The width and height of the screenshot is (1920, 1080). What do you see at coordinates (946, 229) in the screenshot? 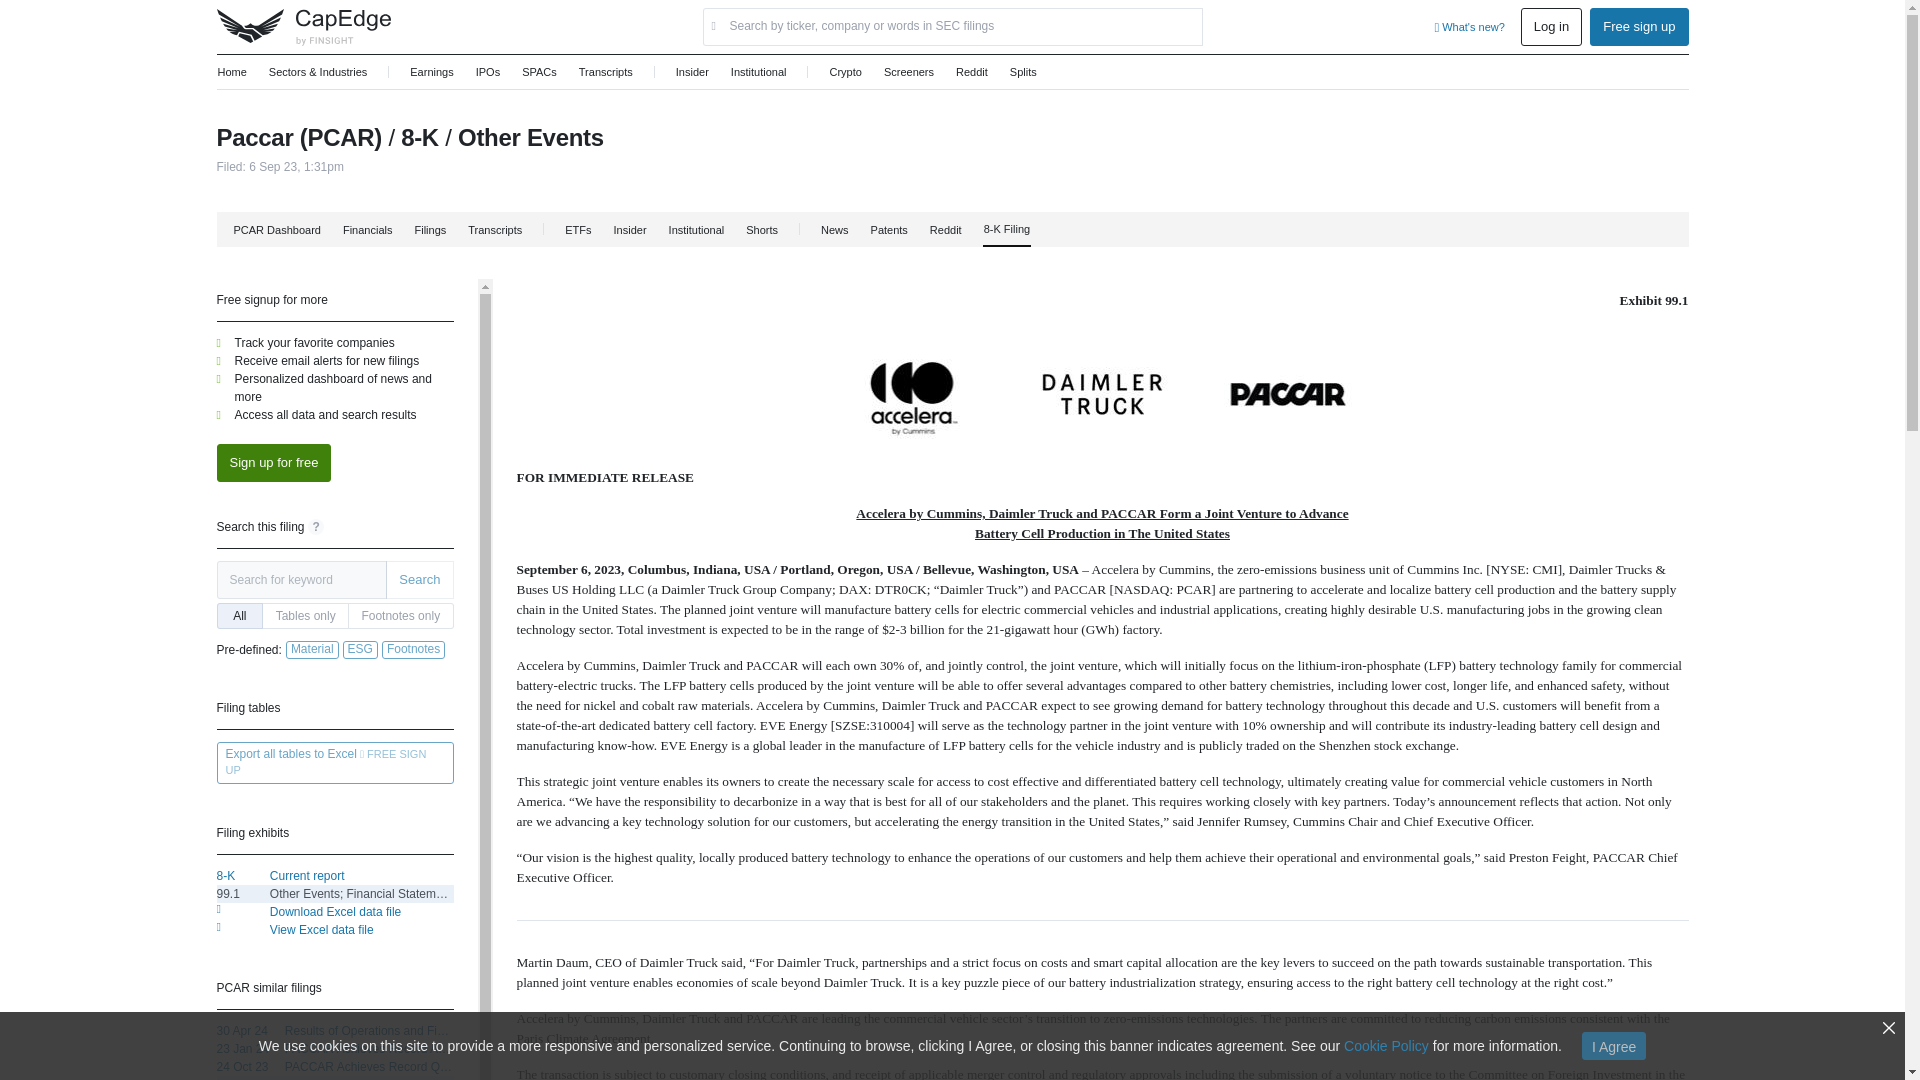
I see `Reddit` at bounding box center [946, 229].